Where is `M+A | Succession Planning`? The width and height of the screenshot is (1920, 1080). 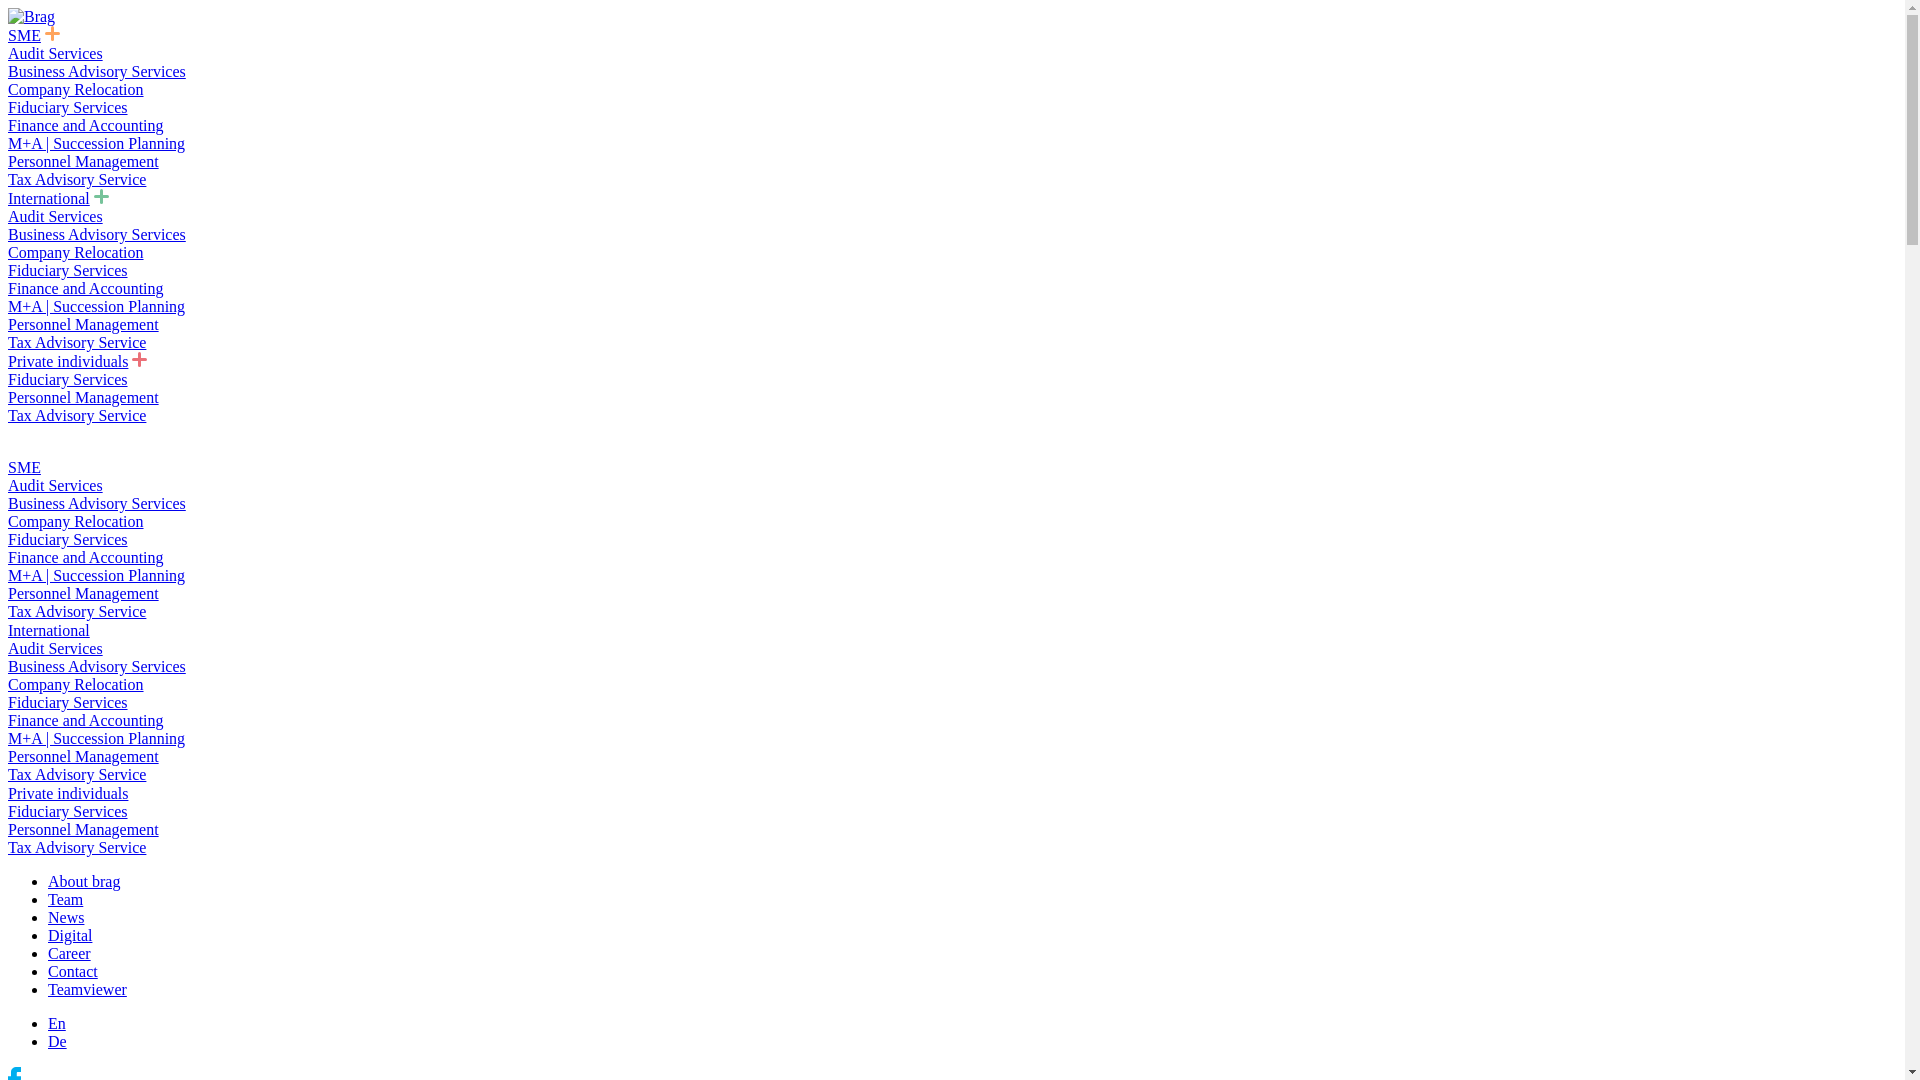
M+A | Succession Planning is located at coordinates (96, 576).